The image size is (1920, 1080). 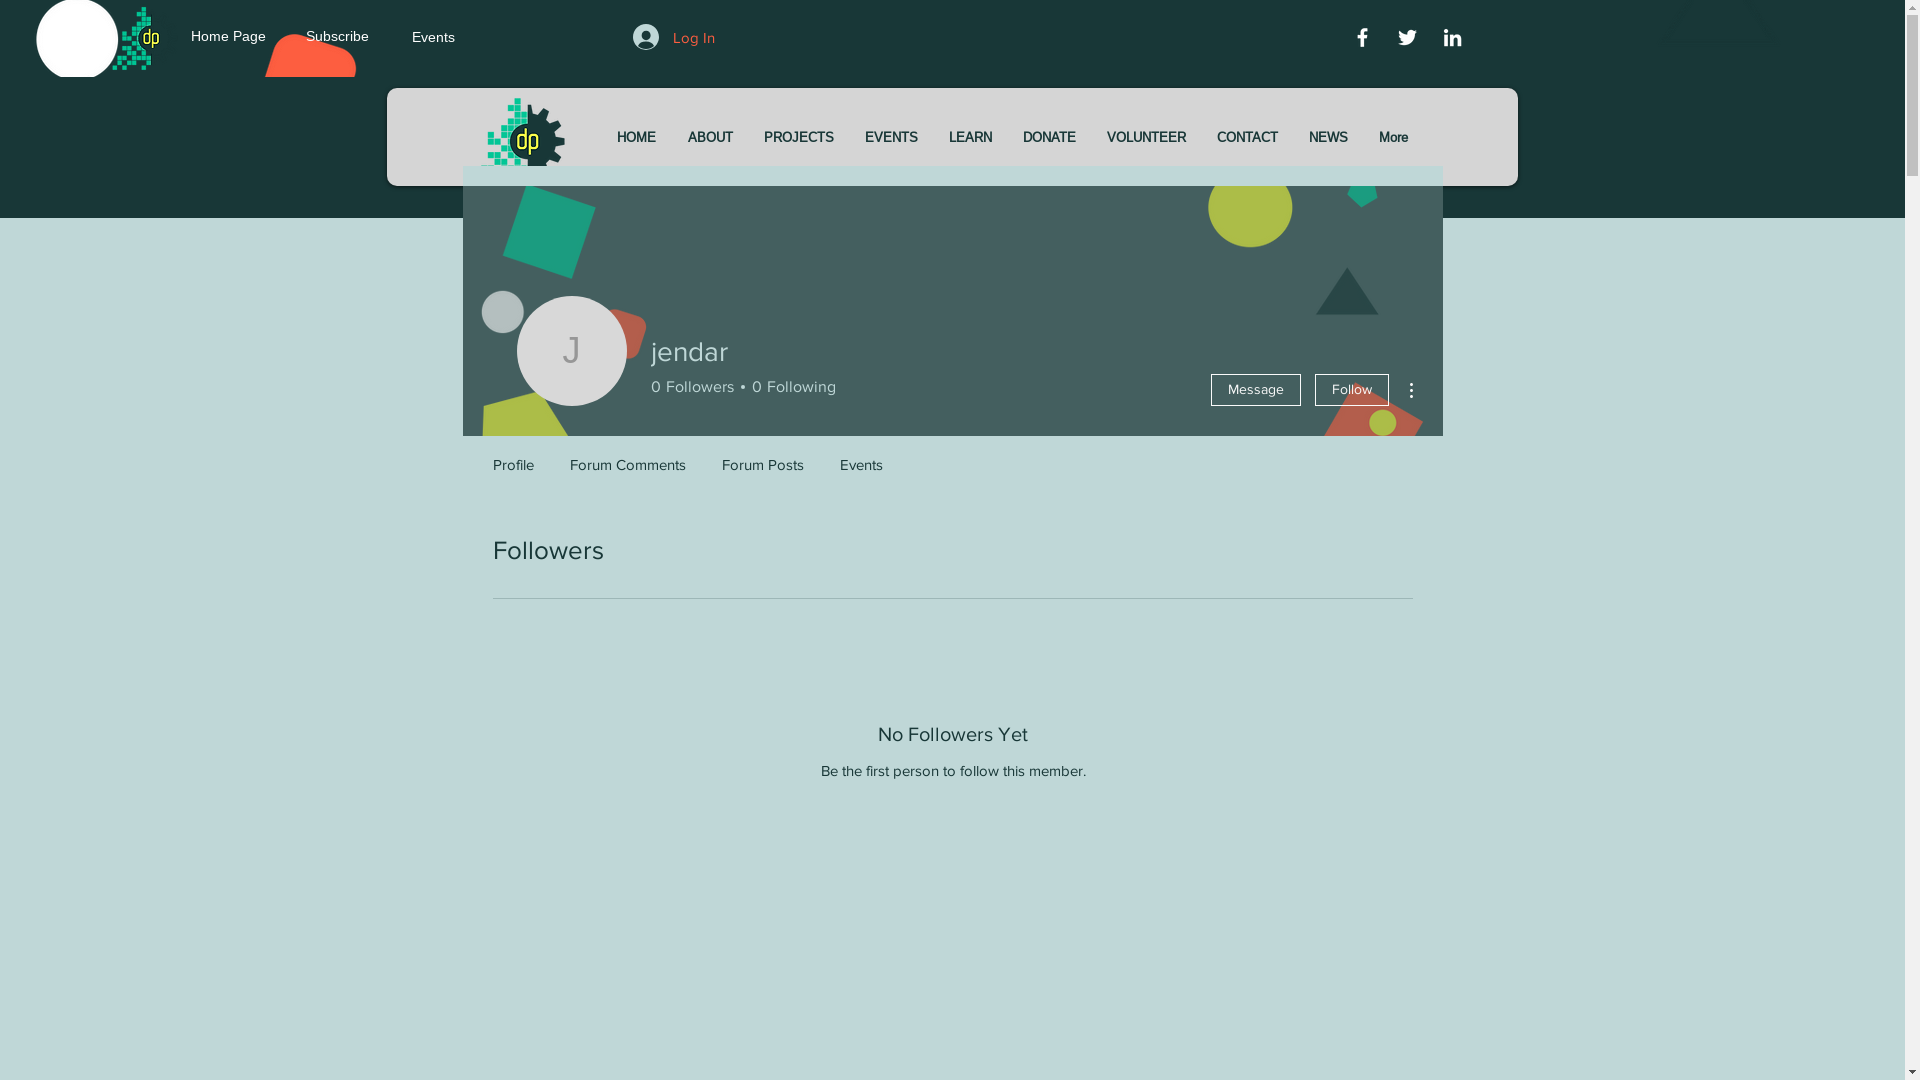 I want to click on DONATE, so click(x=1050, y=137).